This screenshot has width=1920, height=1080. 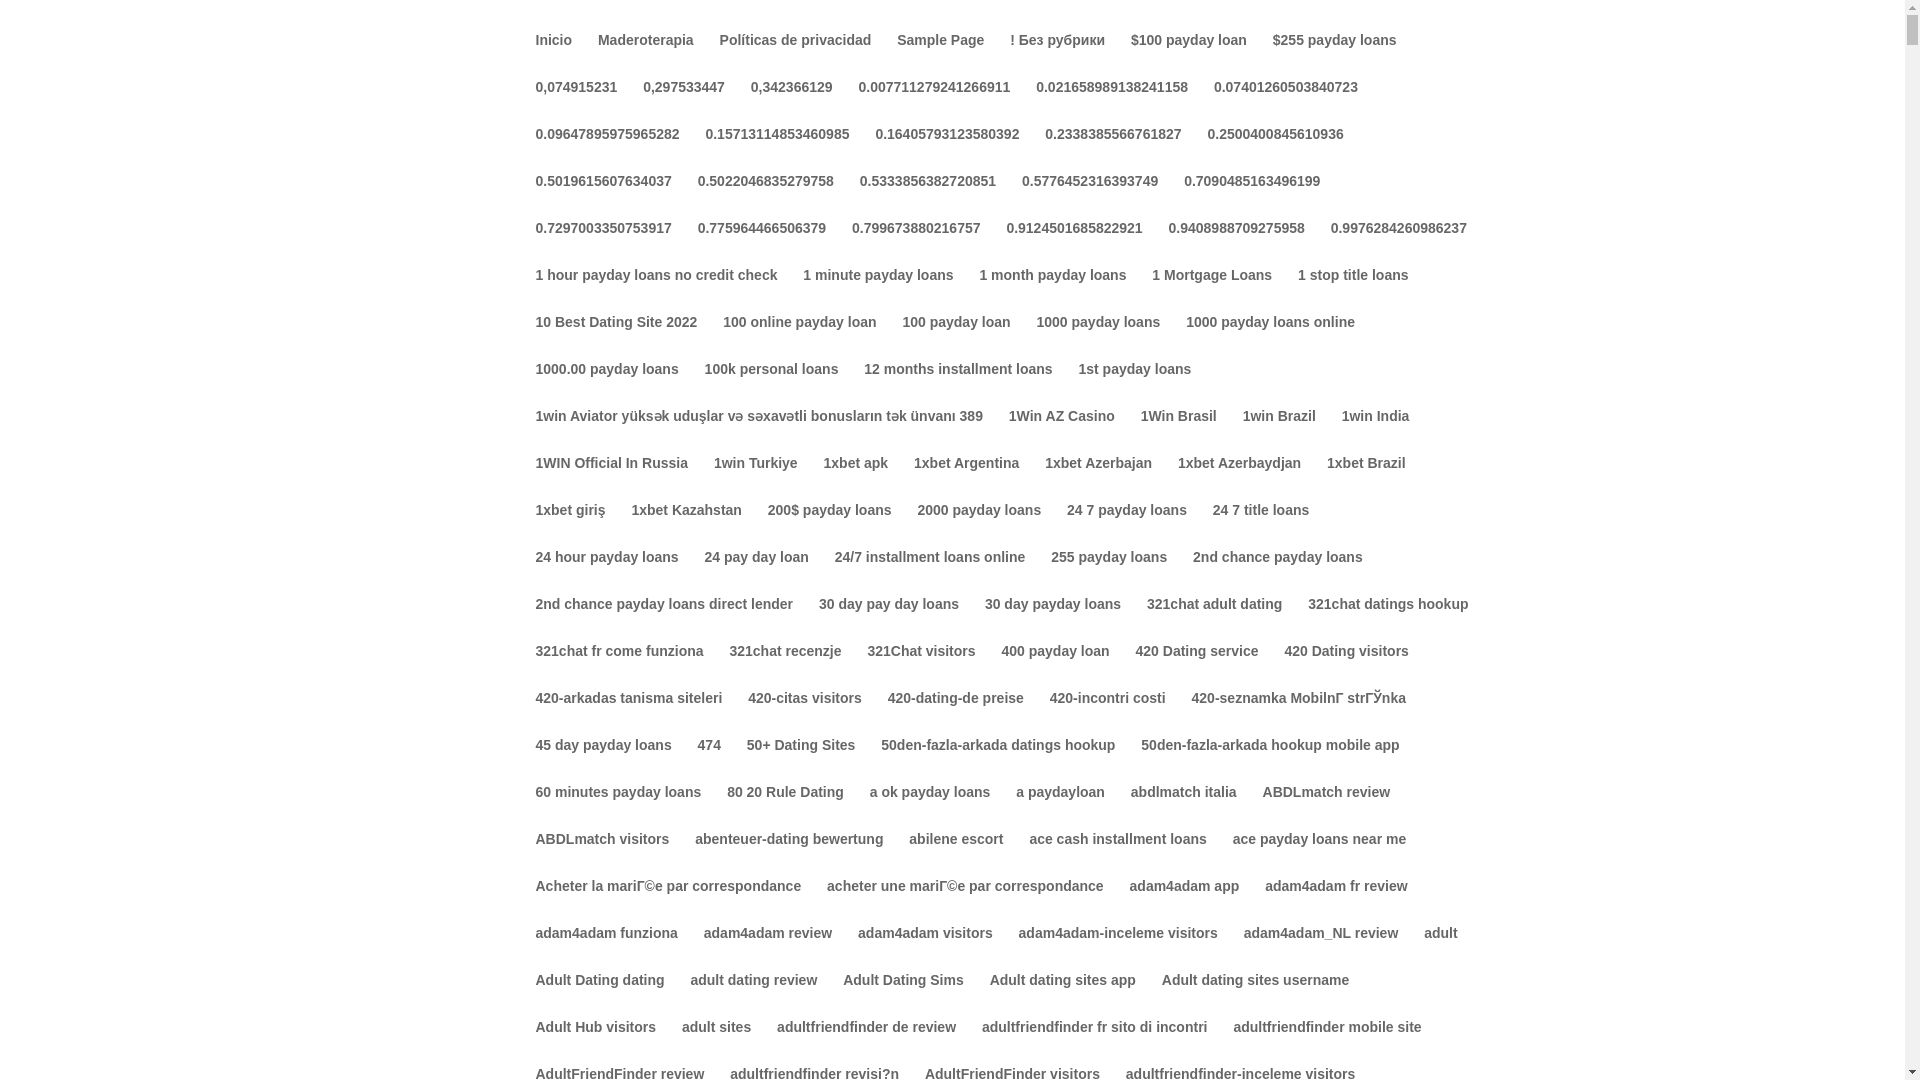 I want to click on 0.7297003350753917, so click(x=604, y=244).